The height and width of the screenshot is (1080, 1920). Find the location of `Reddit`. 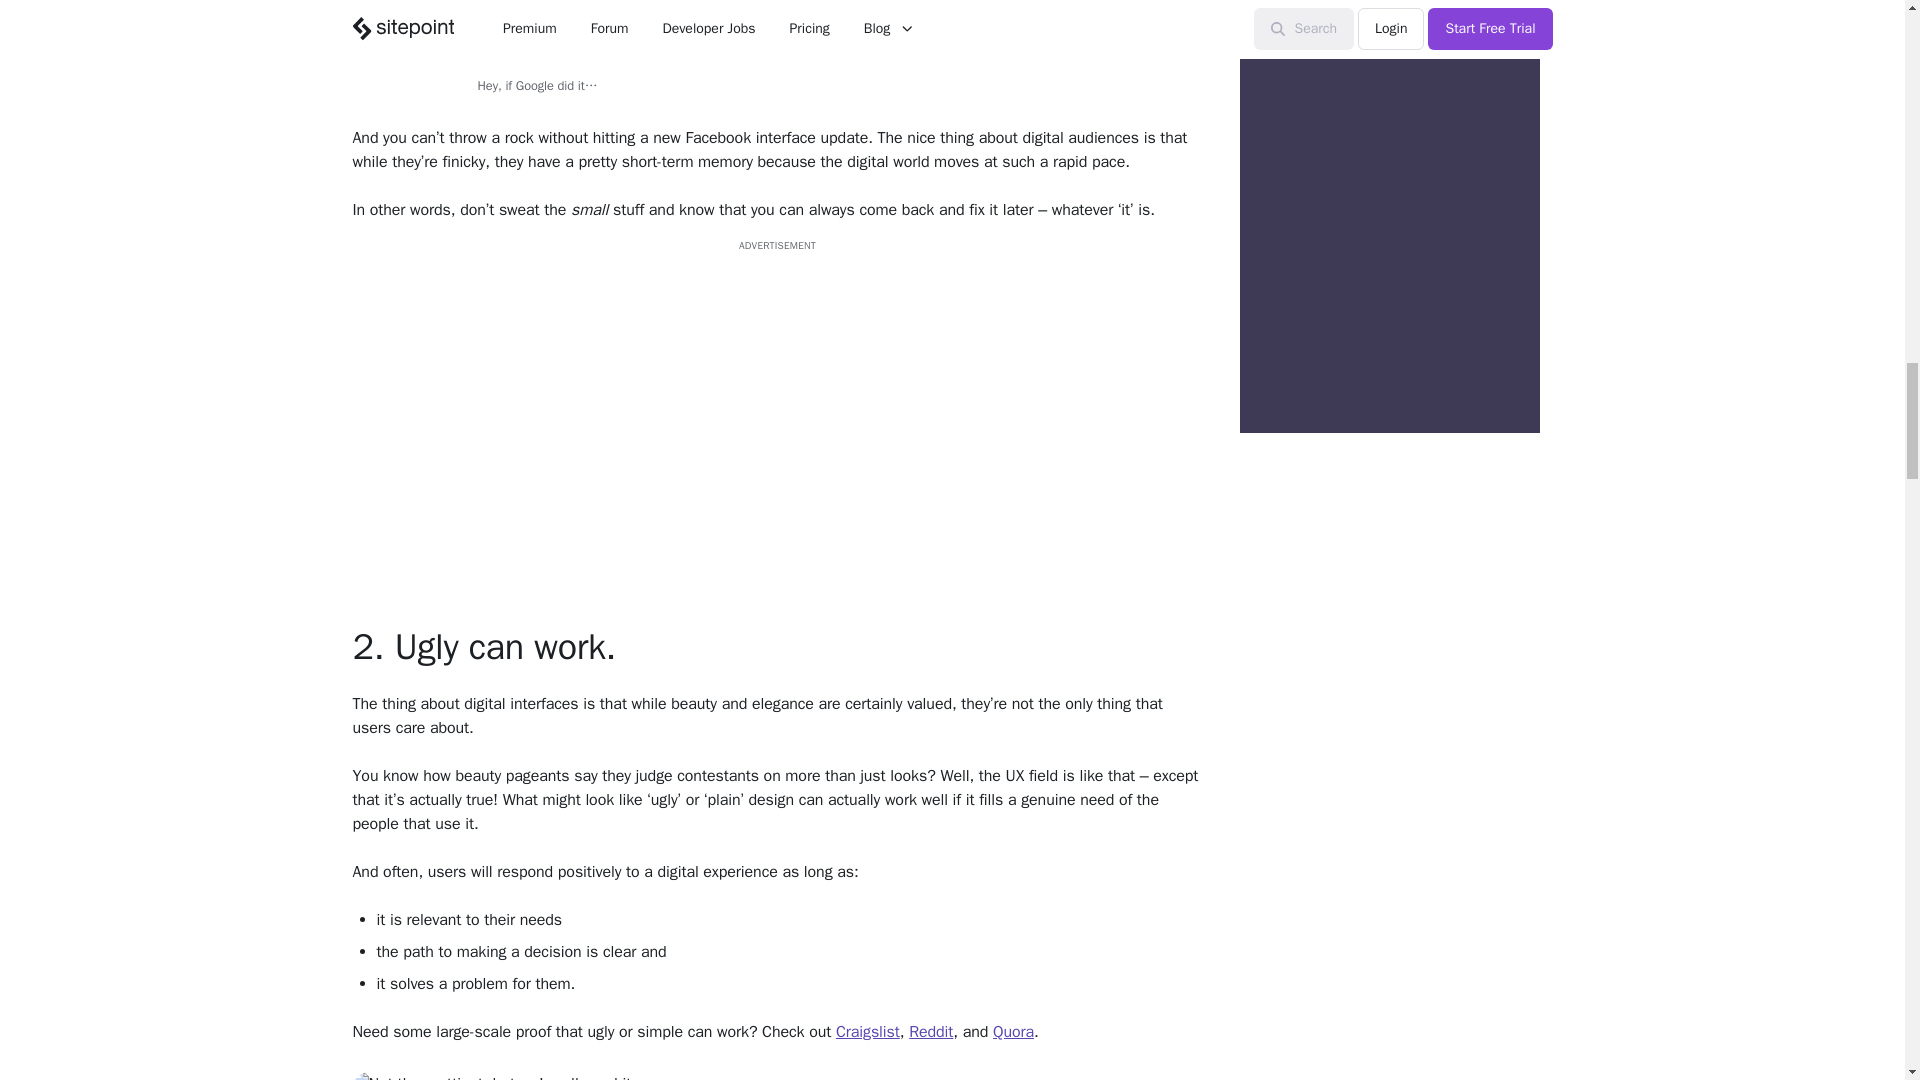

Reddit is located at coordinates (930, 1032).